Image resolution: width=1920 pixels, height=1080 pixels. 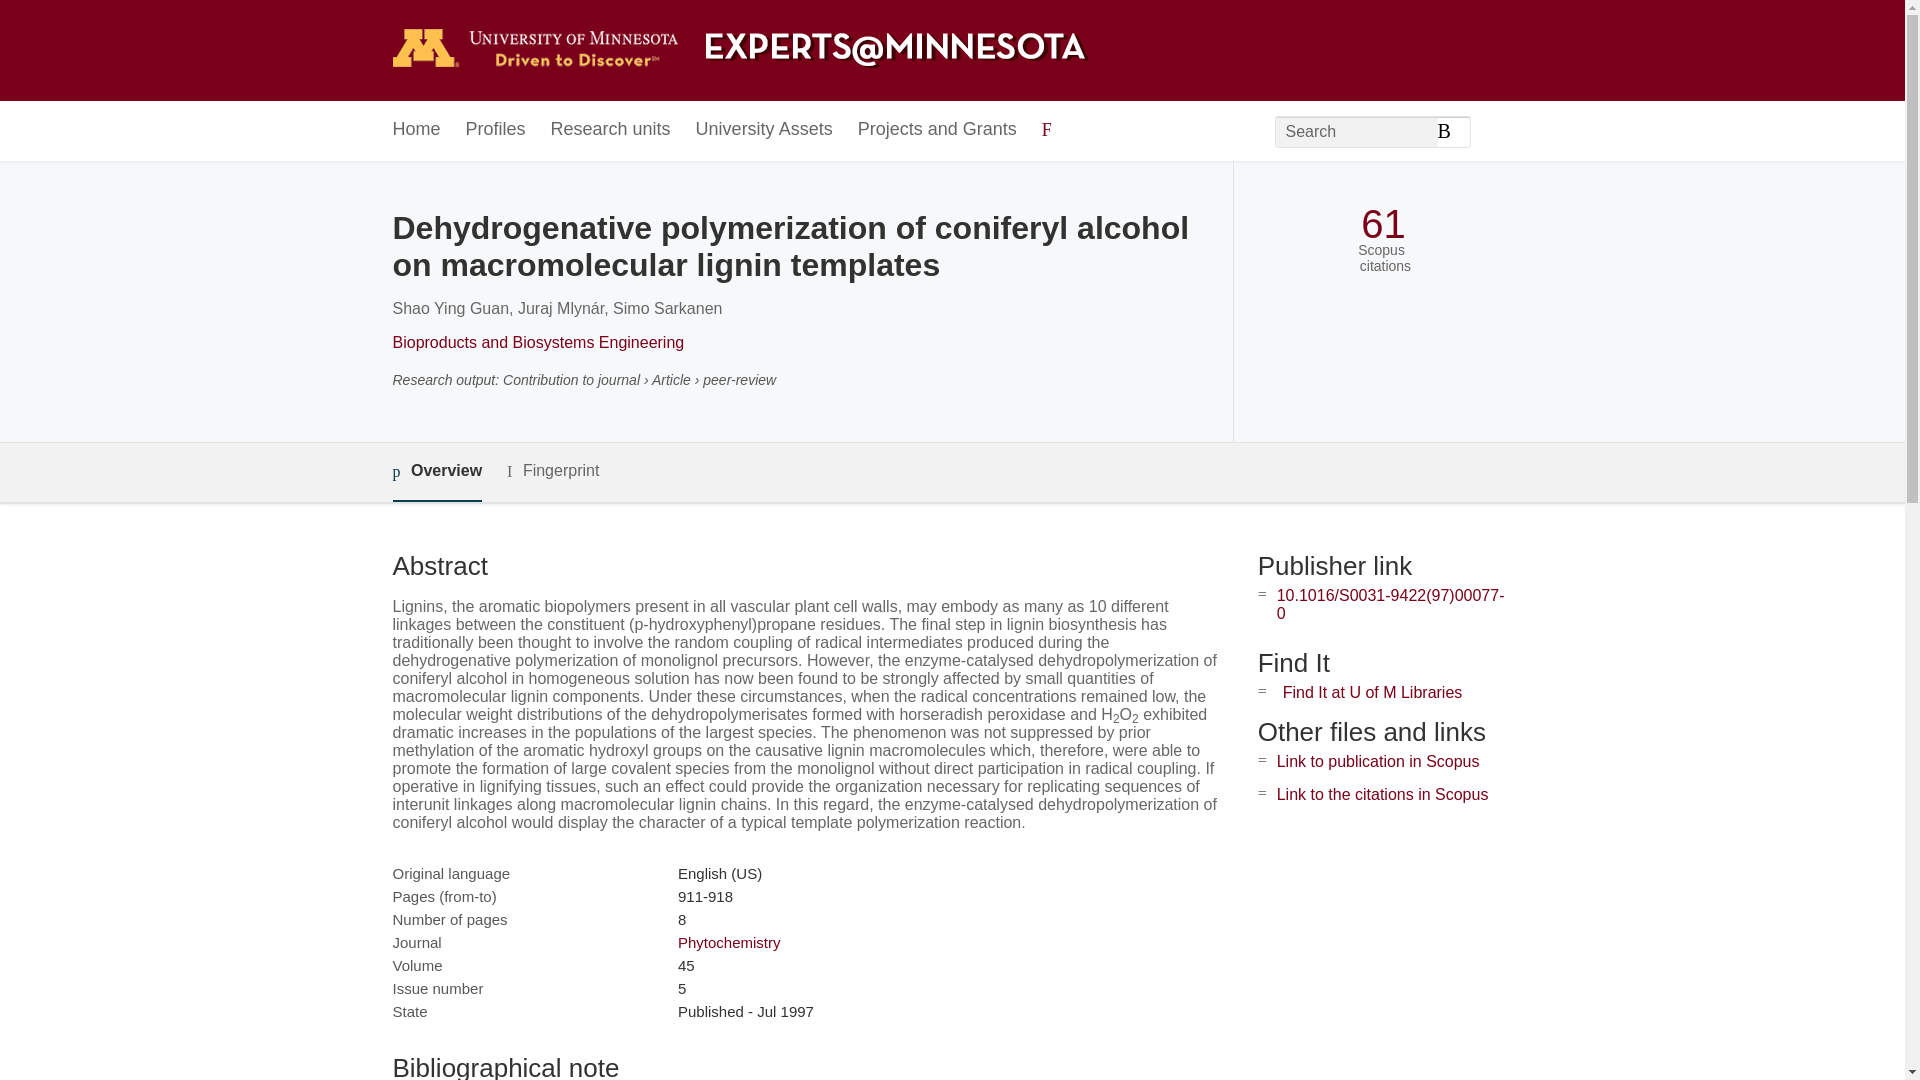 I want to click on Bioproducts and Biosystems Engineering, so click(x=537, y=342).